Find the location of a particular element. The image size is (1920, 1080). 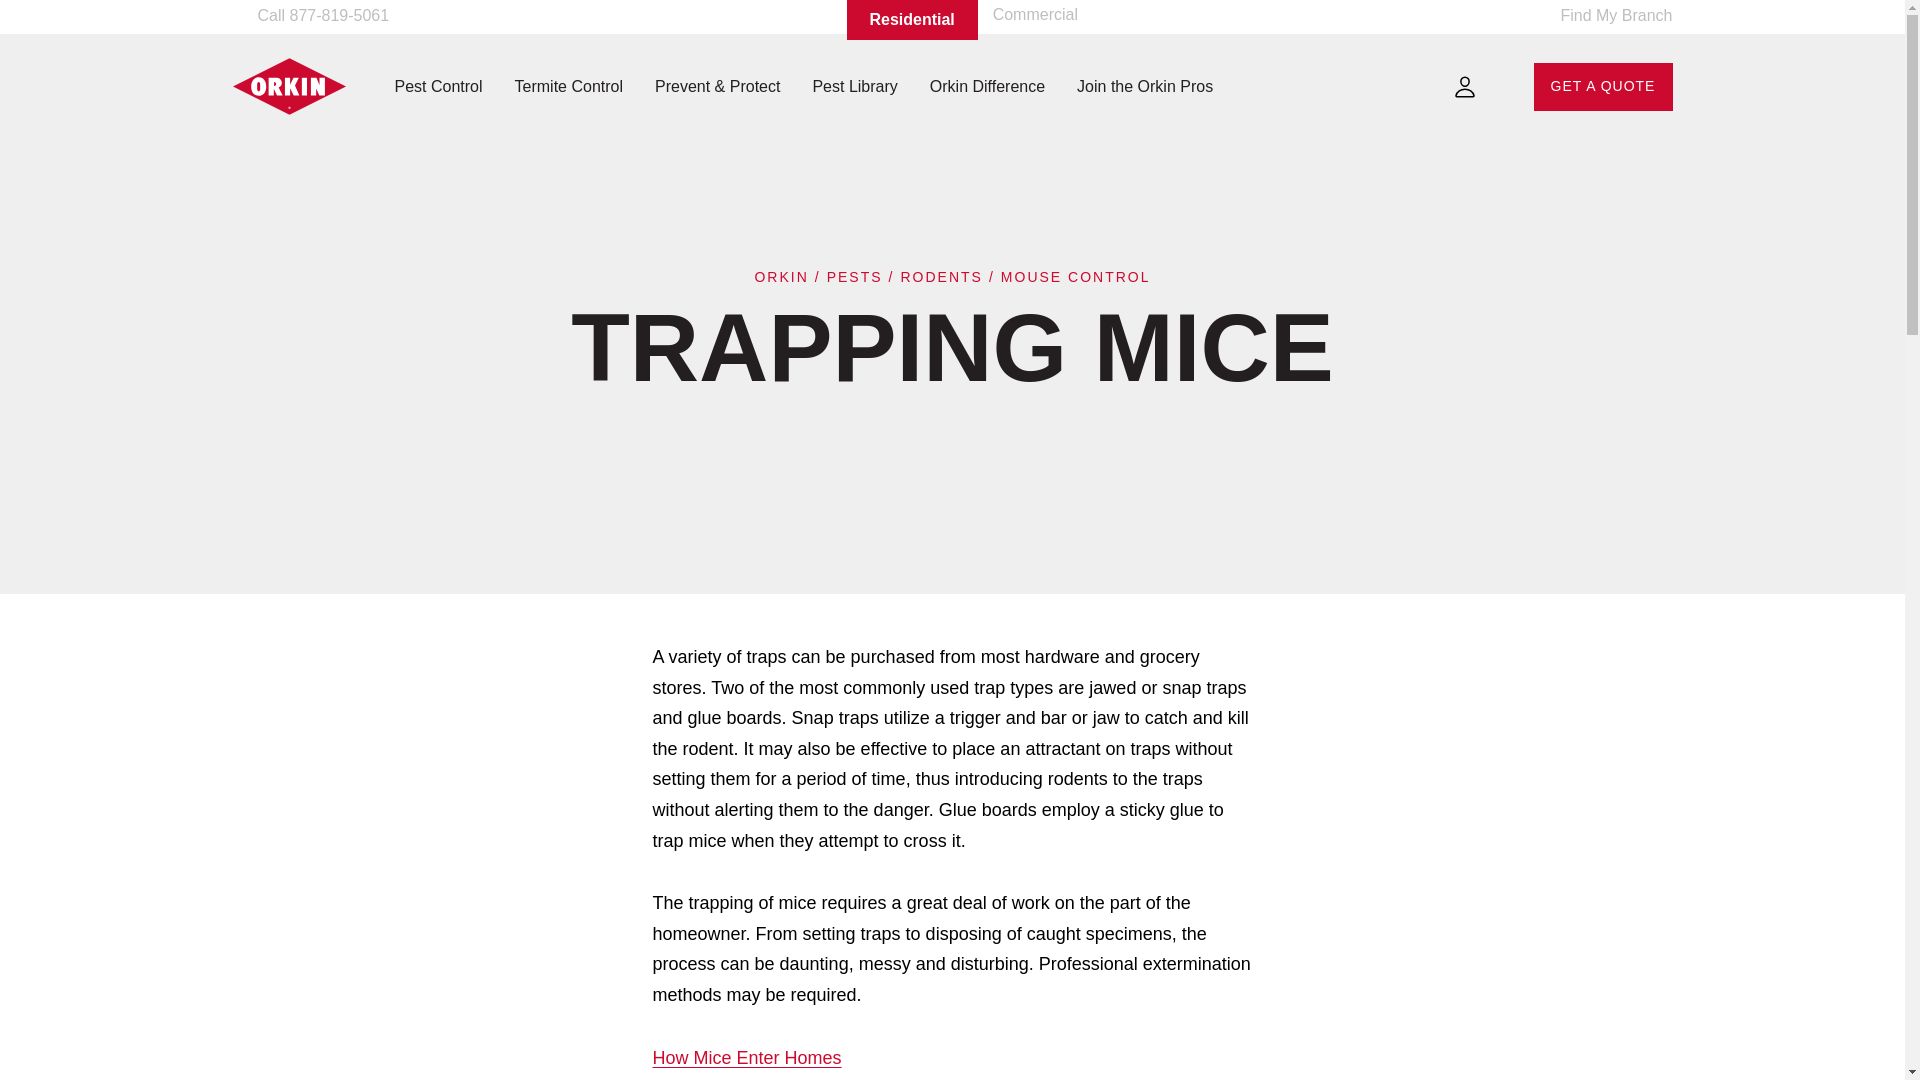

PESTS is located at coordinates (855, 276).